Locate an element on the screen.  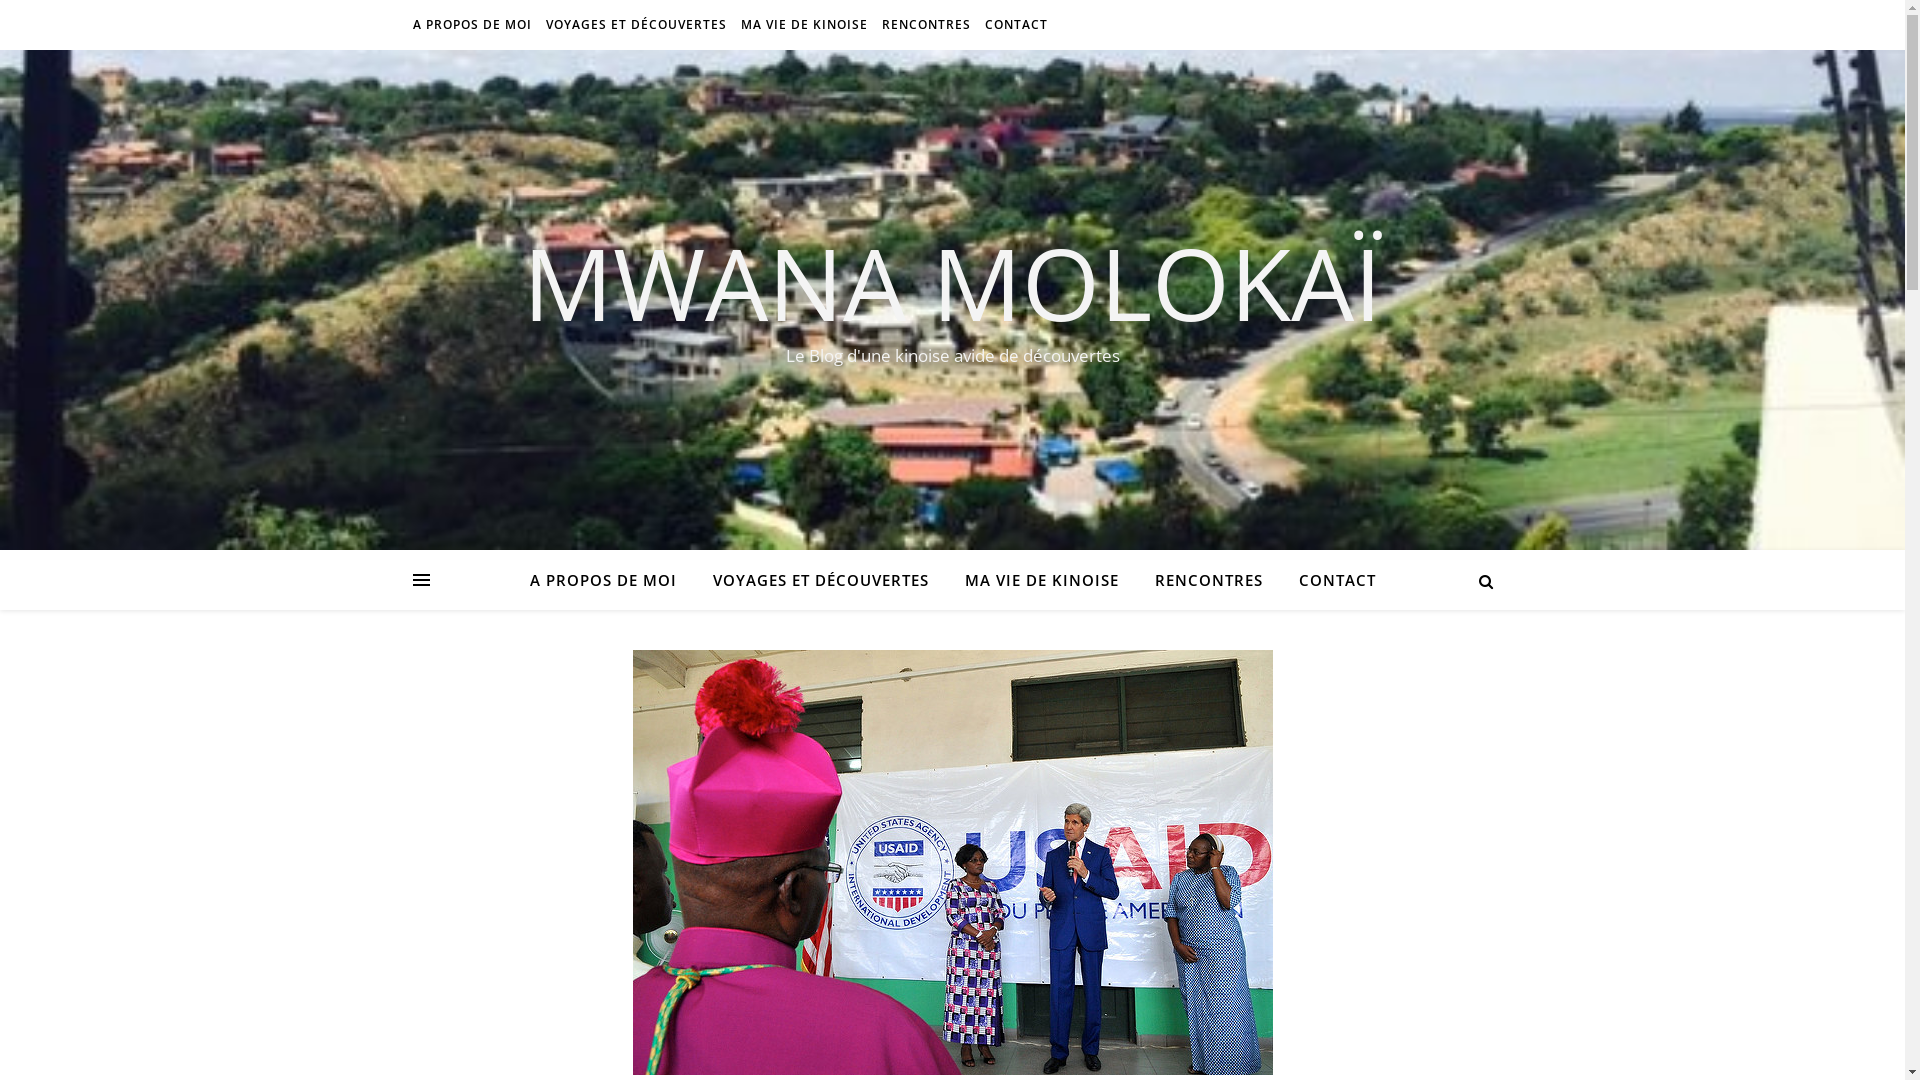
MA VIE DE KINOISE is located at coordinates (1041, 580).